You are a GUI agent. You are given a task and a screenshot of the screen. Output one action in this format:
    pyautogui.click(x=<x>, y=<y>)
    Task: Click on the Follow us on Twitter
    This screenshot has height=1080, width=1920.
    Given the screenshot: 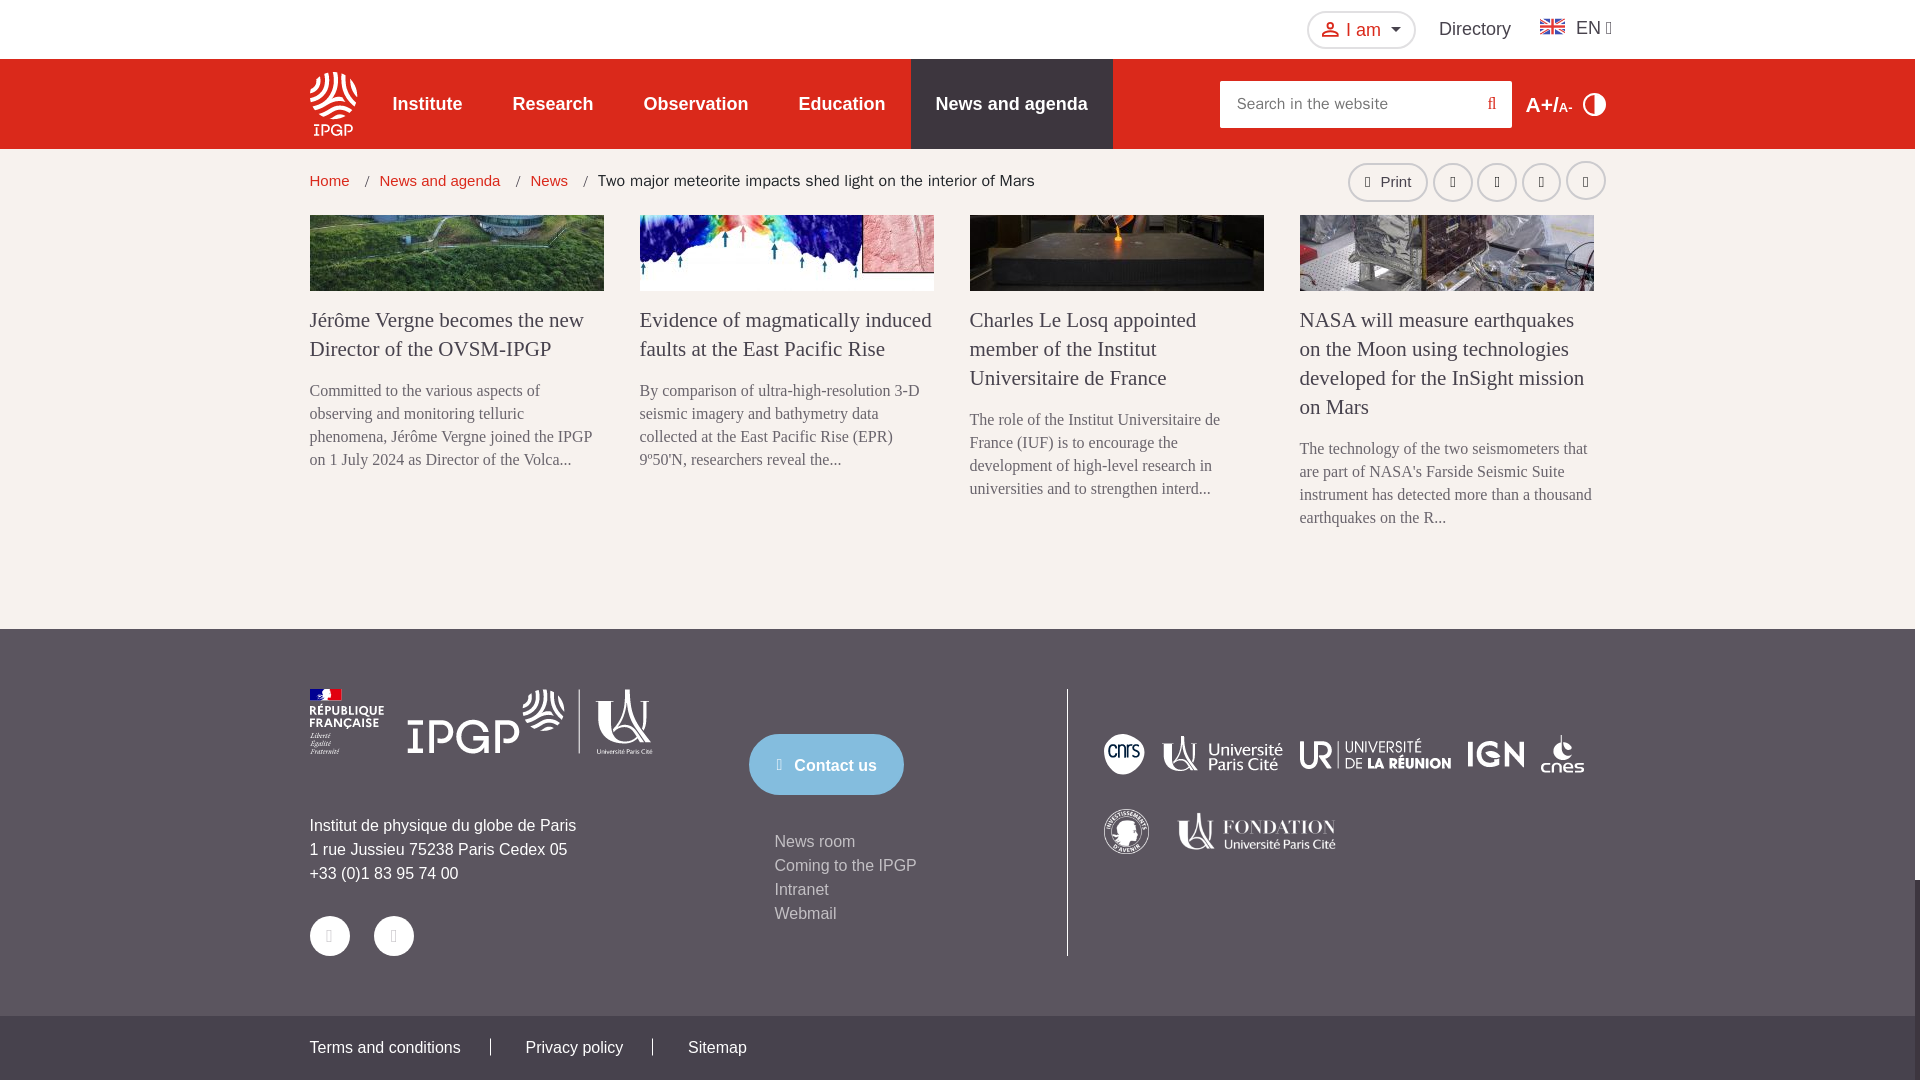 What is the action you would take?
    pyautogui.click(x=329, y=935)
    